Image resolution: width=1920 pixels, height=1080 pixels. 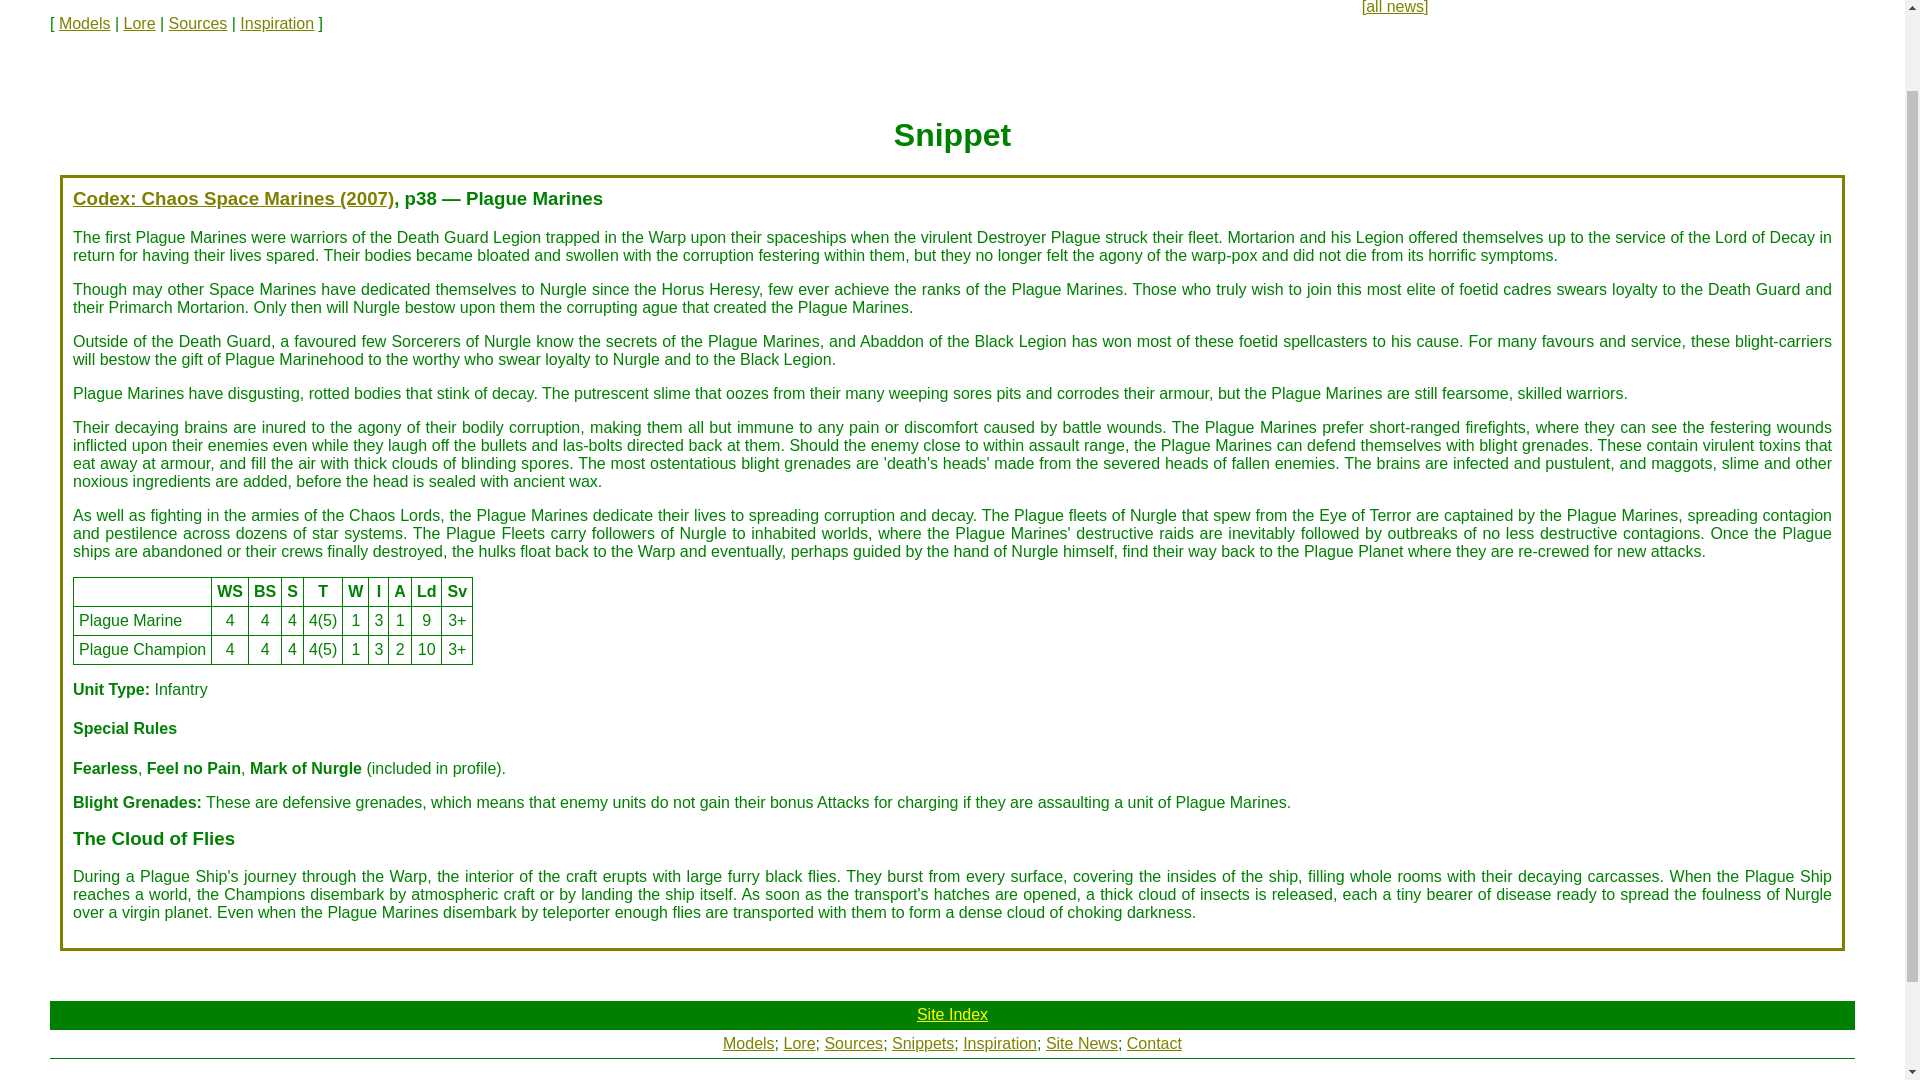 I want to click on Lore, so click(x=800, y=1042).